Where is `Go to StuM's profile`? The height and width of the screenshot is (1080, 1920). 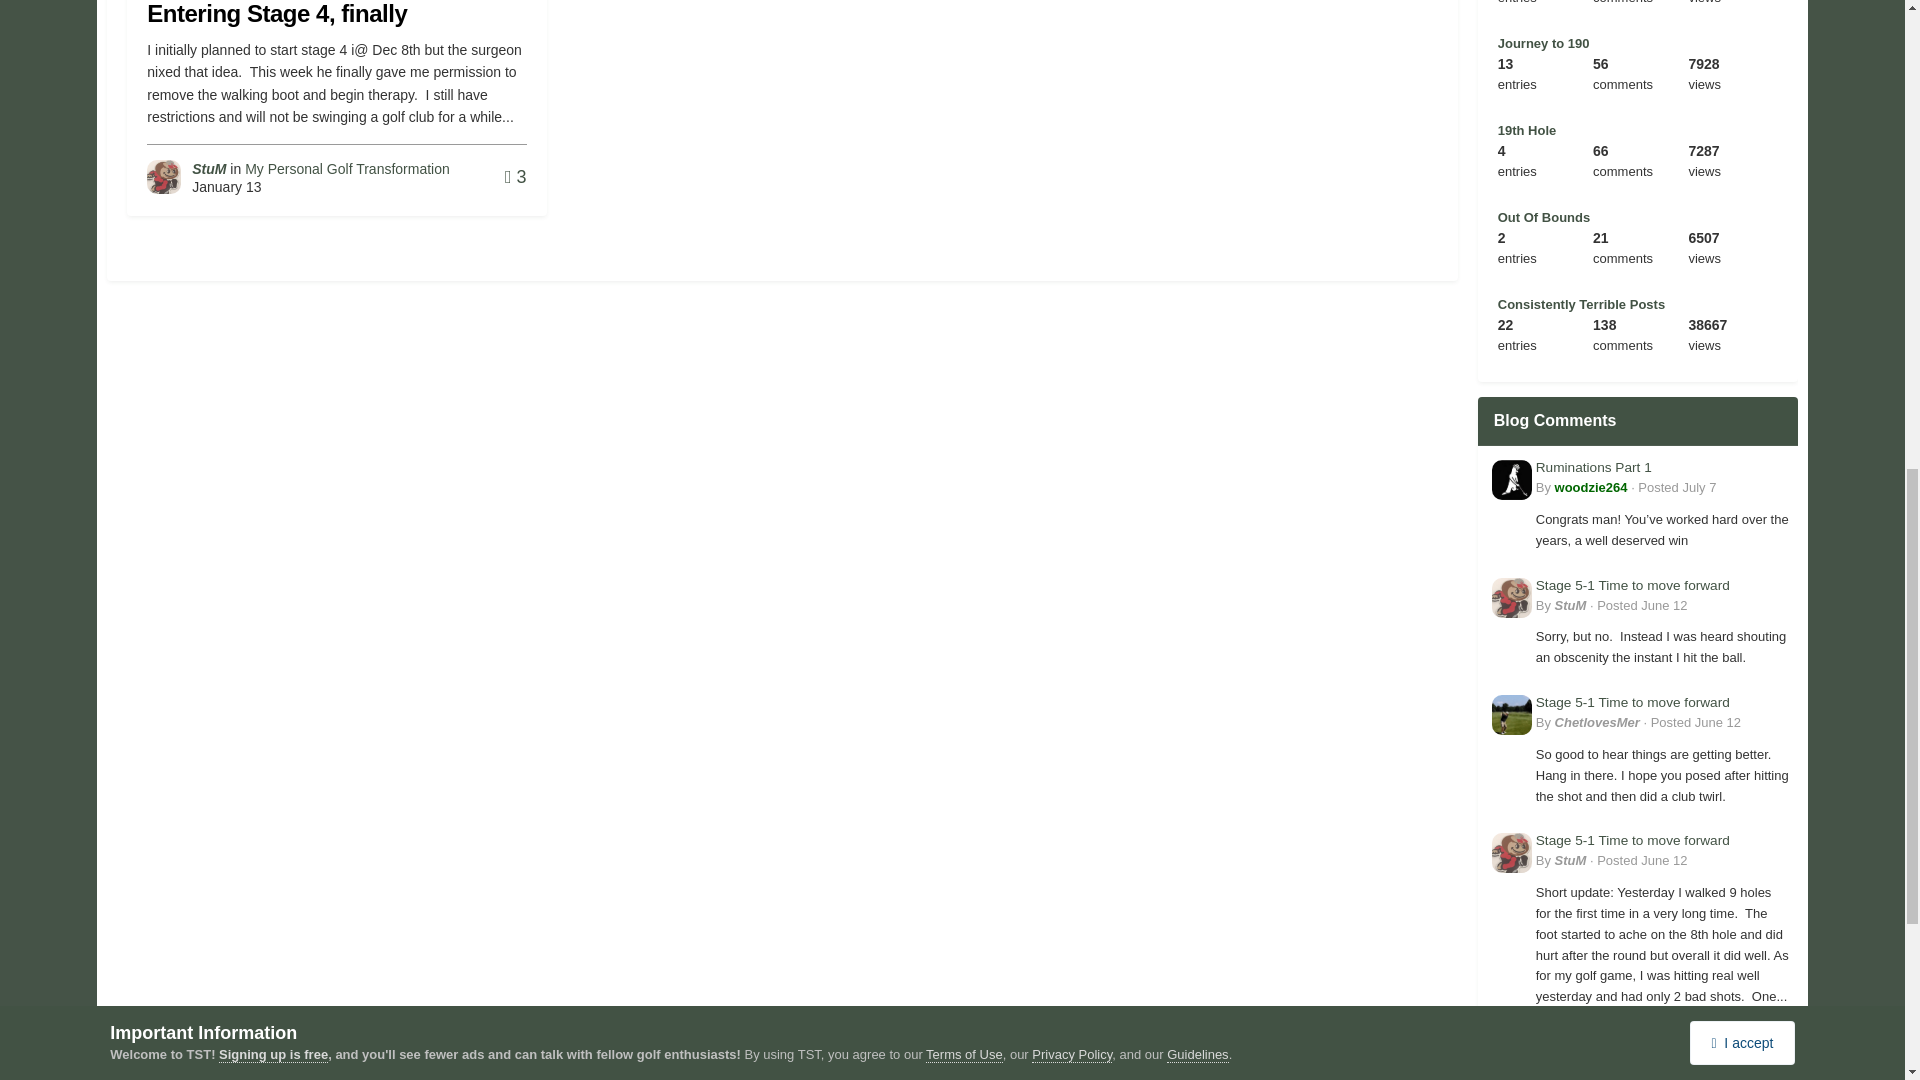 Go to StuM's profile is located at coordinates (209, 168).